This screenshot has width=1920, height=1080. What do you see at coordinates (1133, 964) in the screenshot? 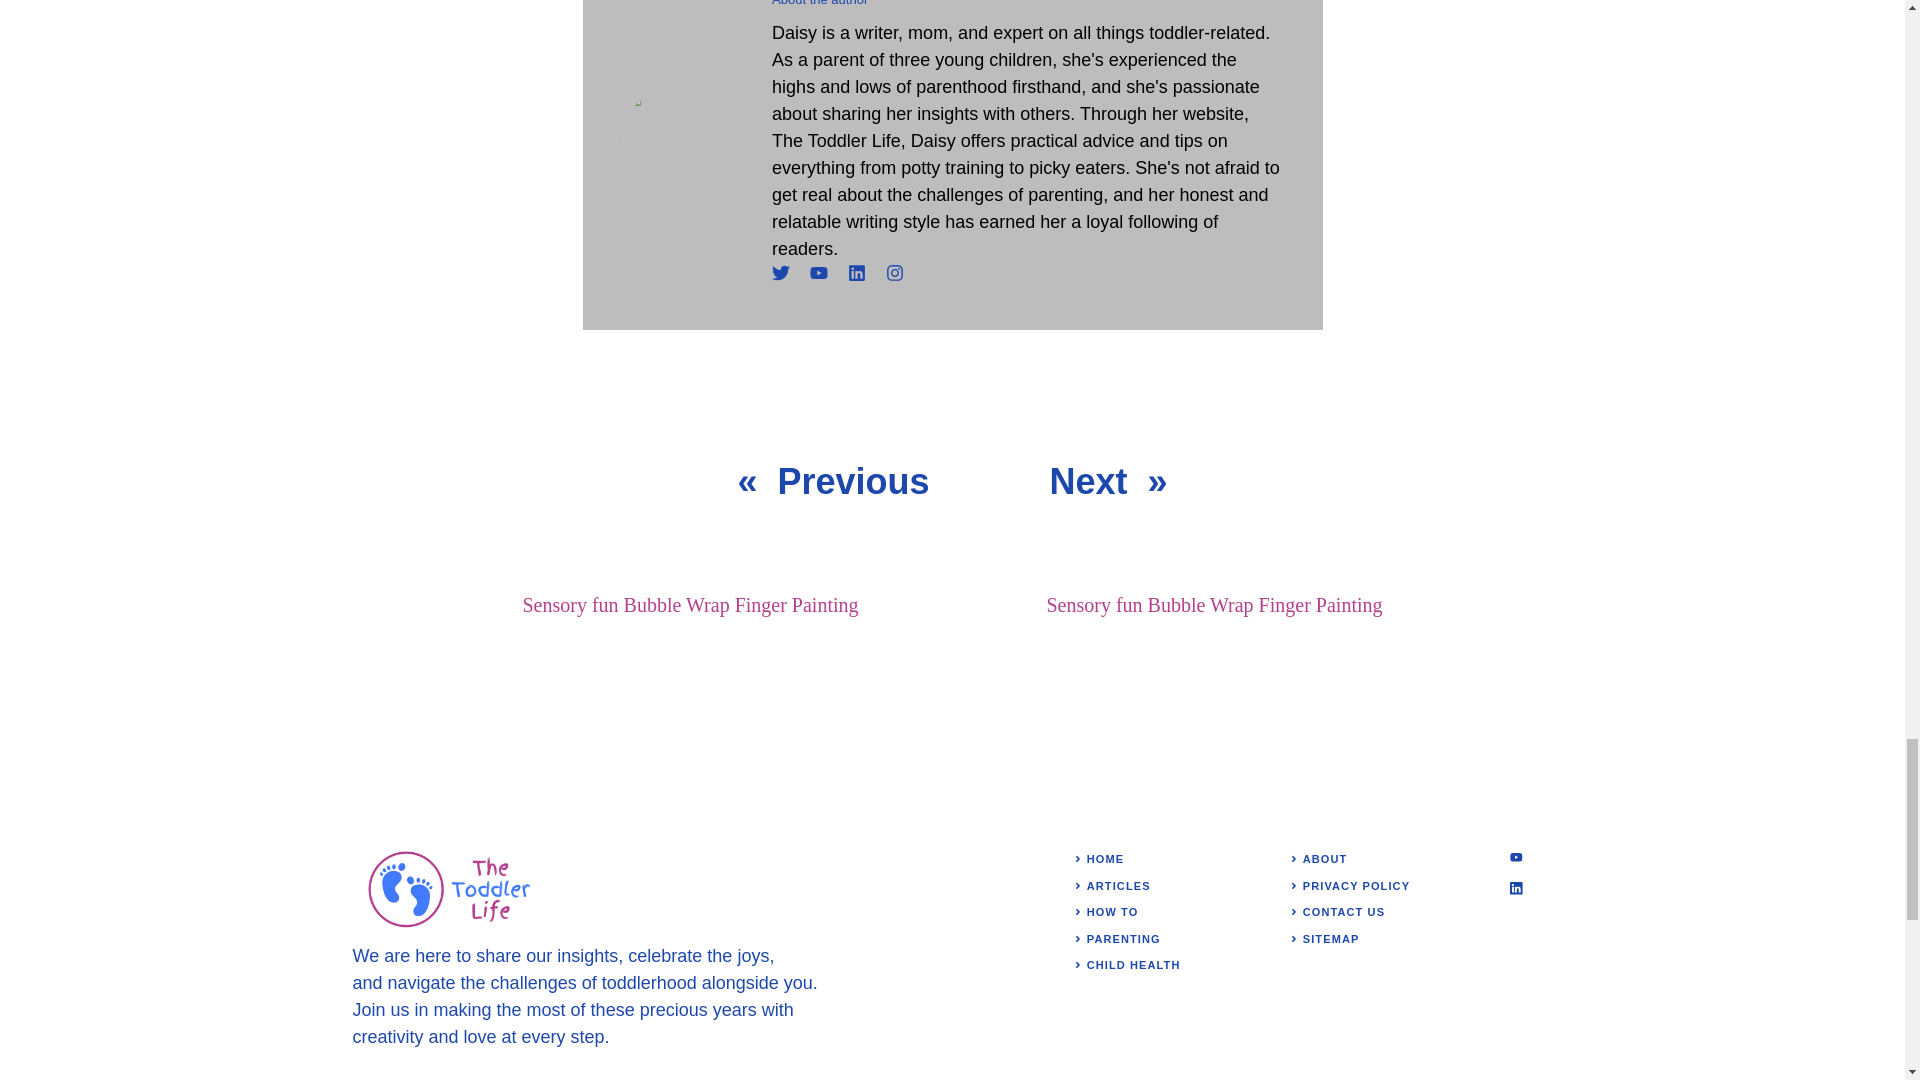
I see `CHILD HEALTH` at bounding box center [1133, 964].